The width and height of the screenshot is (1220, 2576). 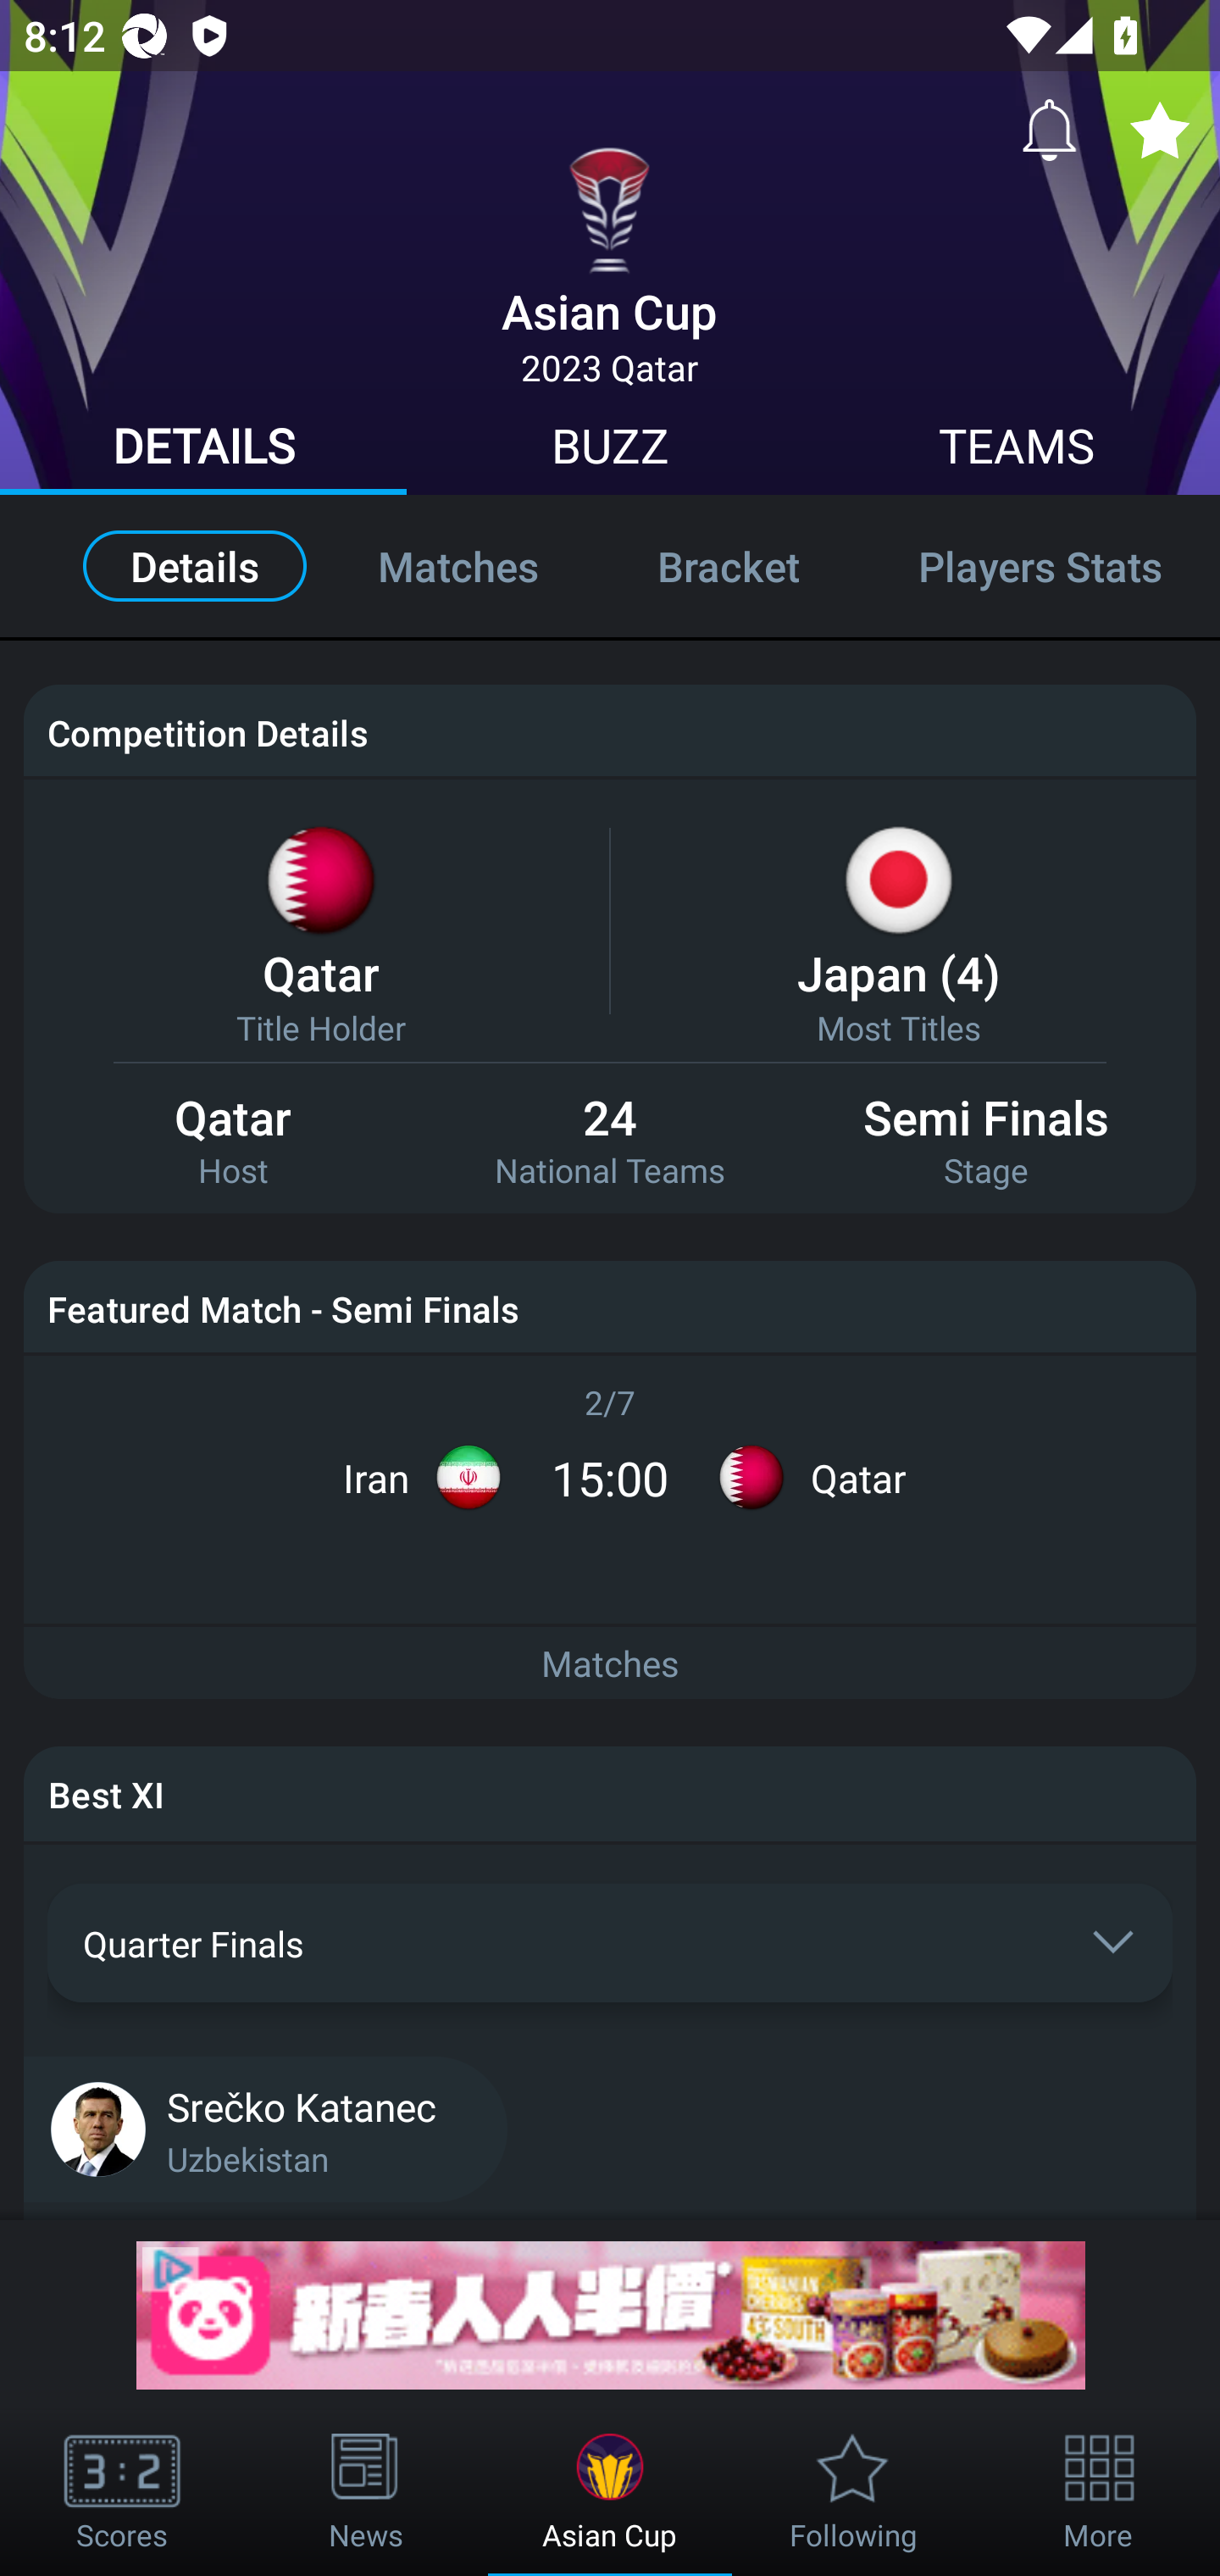 I want to click on Matches, so click(x=457, y=564).